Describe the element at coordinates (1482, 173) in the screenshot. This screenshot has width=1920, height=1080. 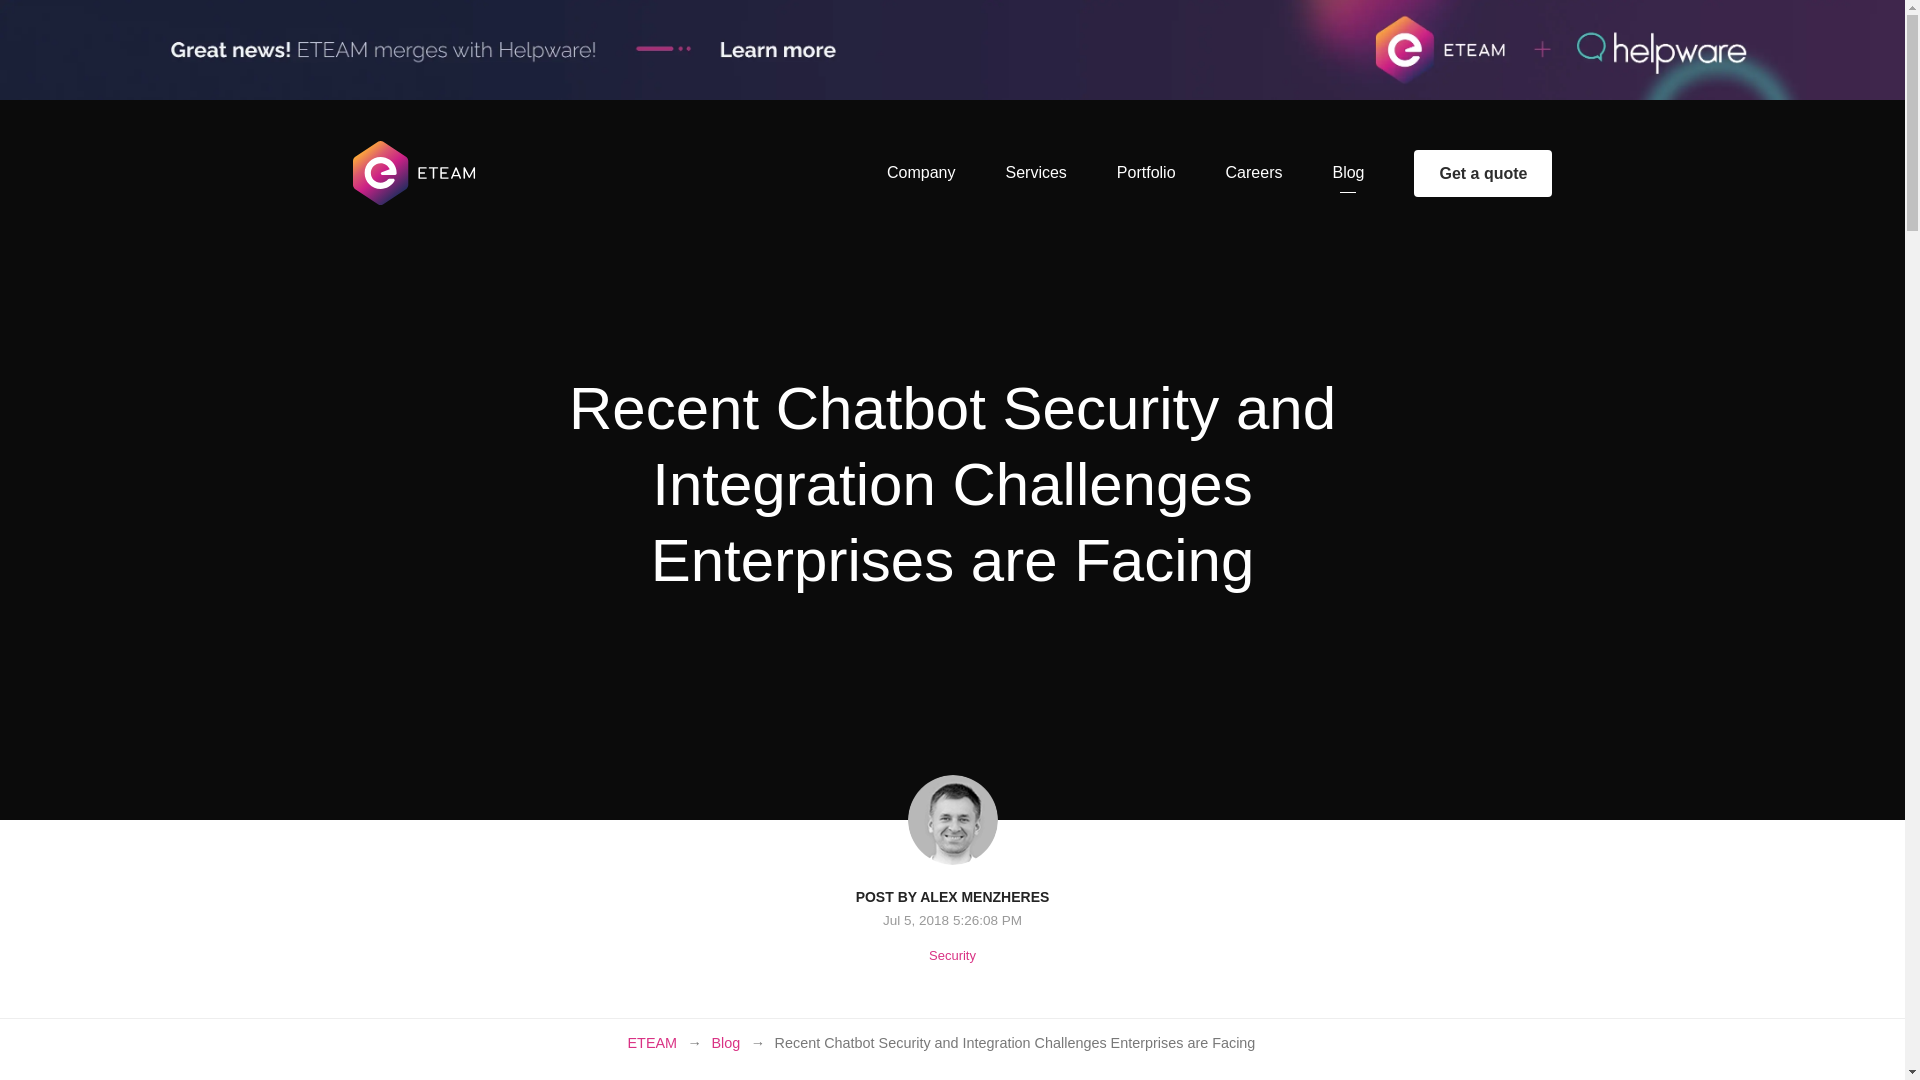
I see `Get a quote` at that location.